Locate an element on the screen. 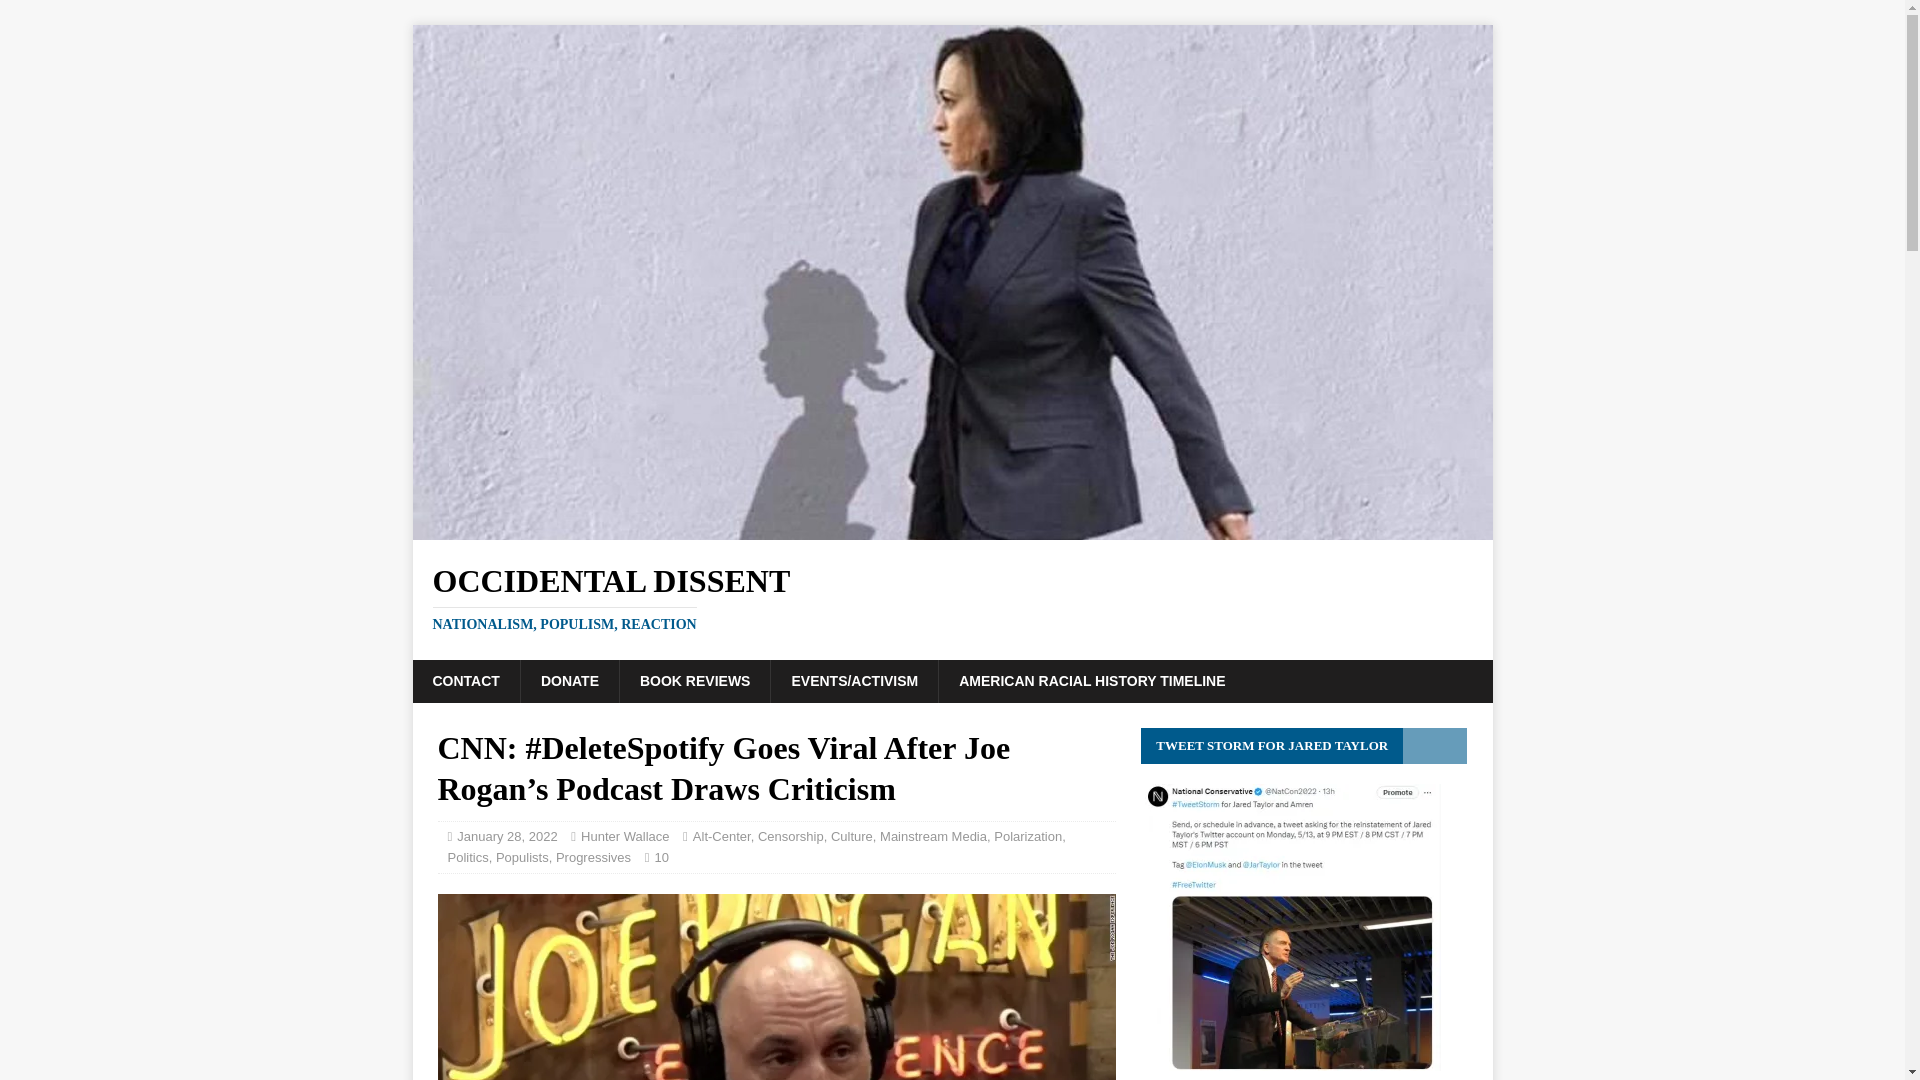 The width and height of the screenshot is (1920, 1080). AMERICAN RACIAL HISTORY TIMELINE is located at coordinates (952, 598).